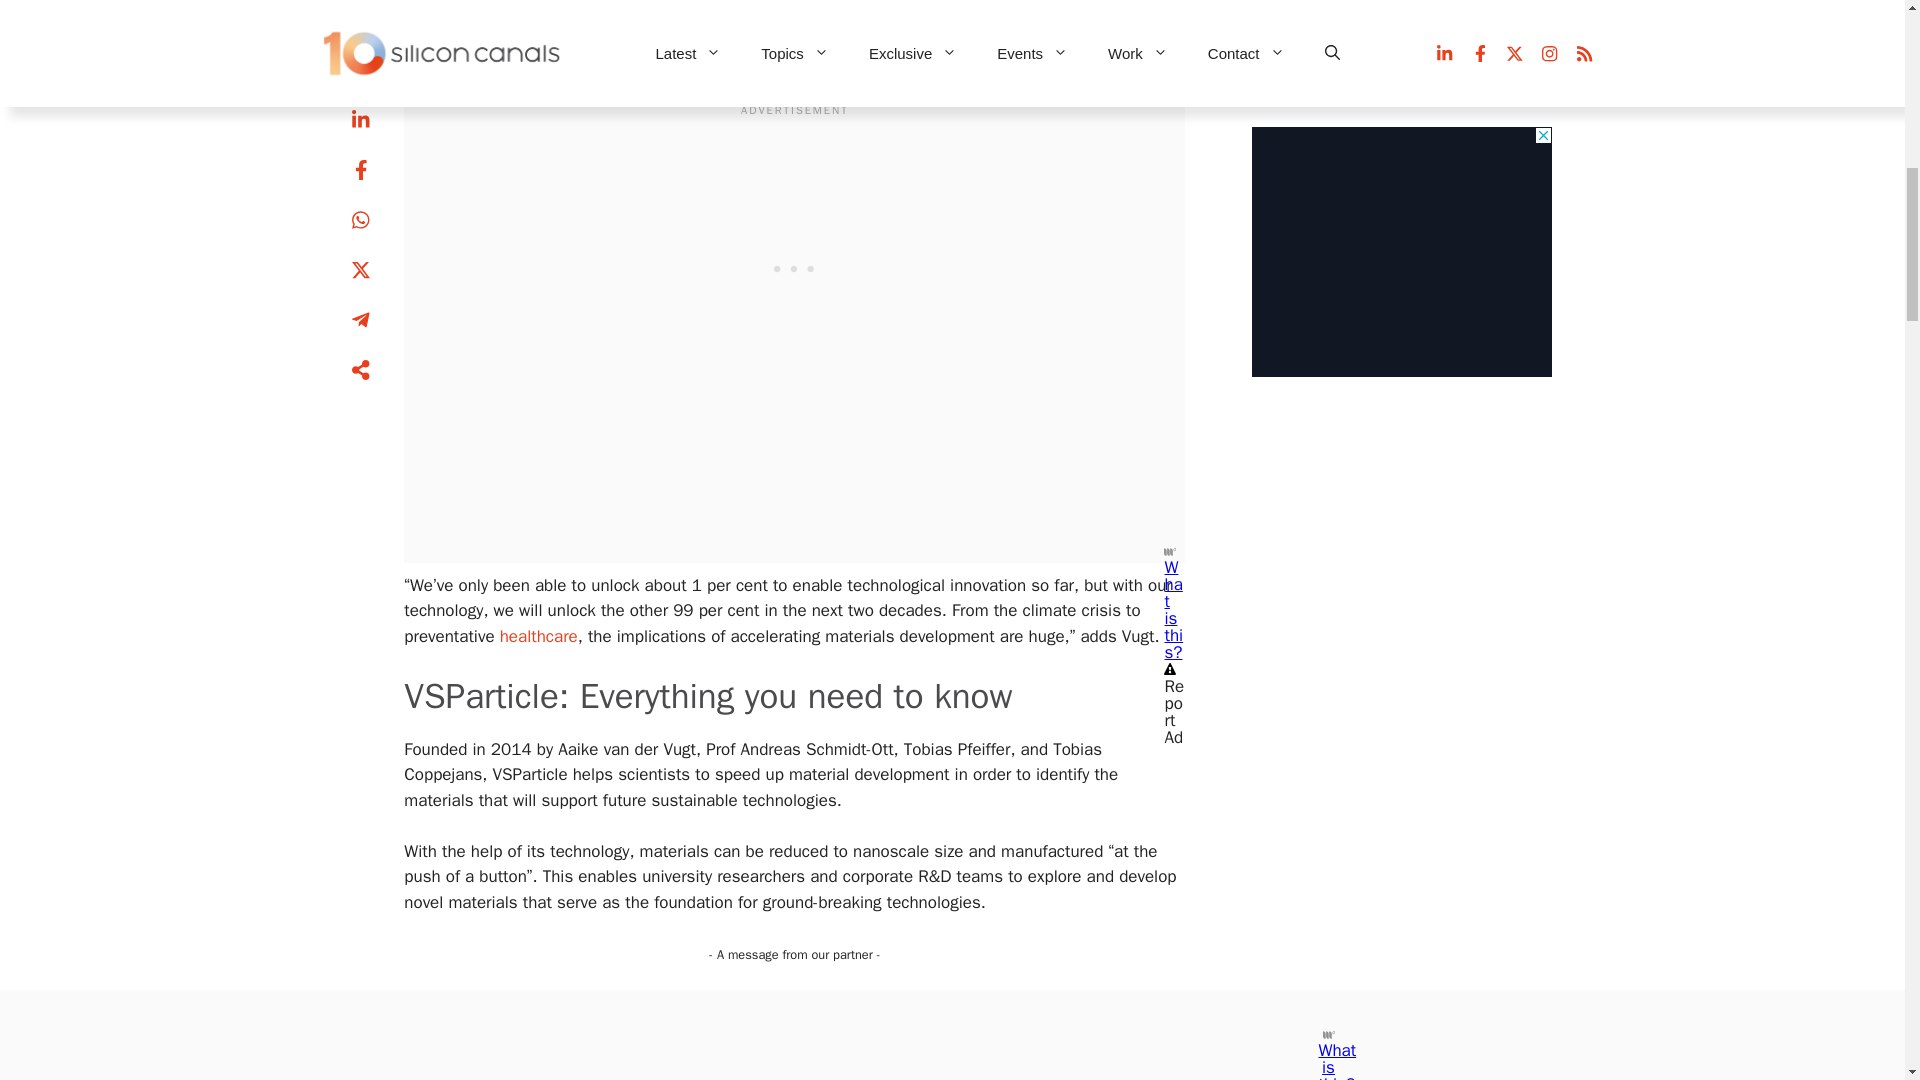 The height and width of the screenshot is (1080, 1920). I want to click on Scroll back to top, so click(1855, 949).